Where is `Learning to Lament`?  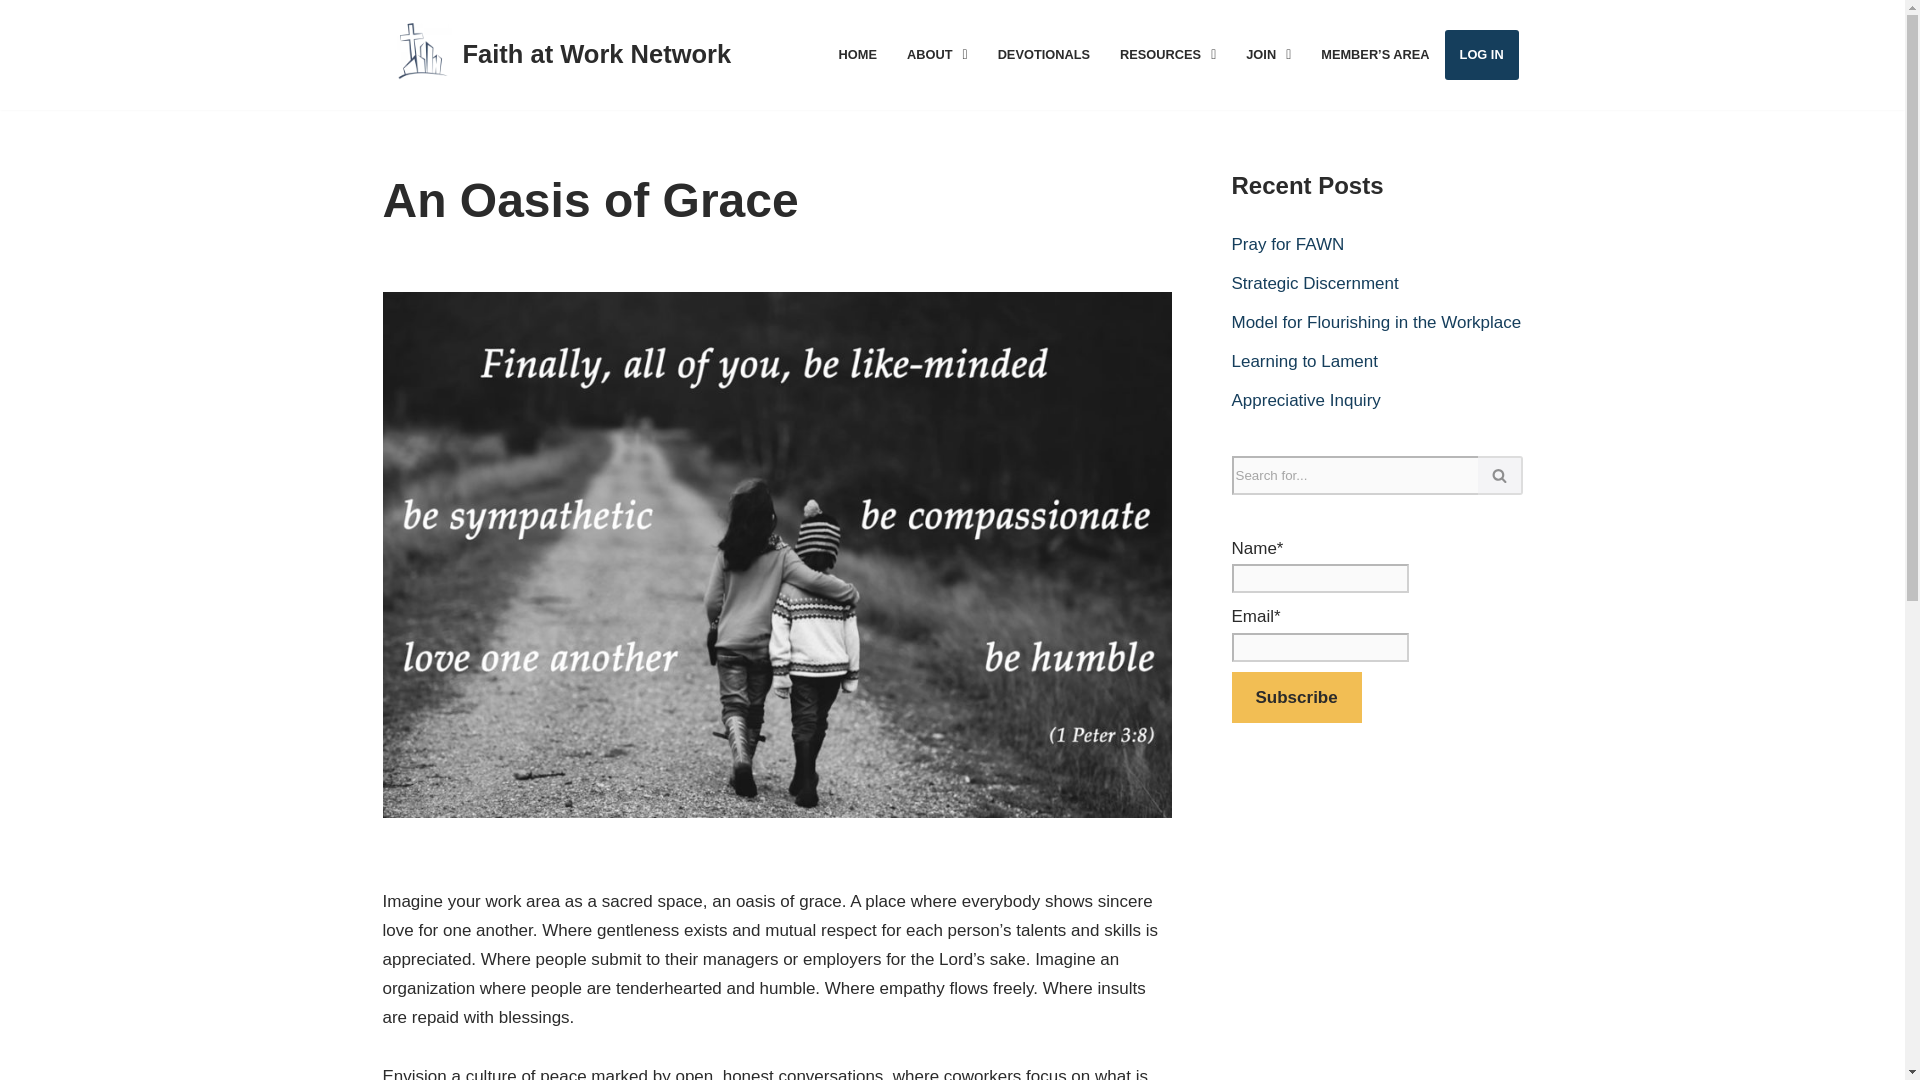
Learning to Lament is located at coordinates (1305, 362).